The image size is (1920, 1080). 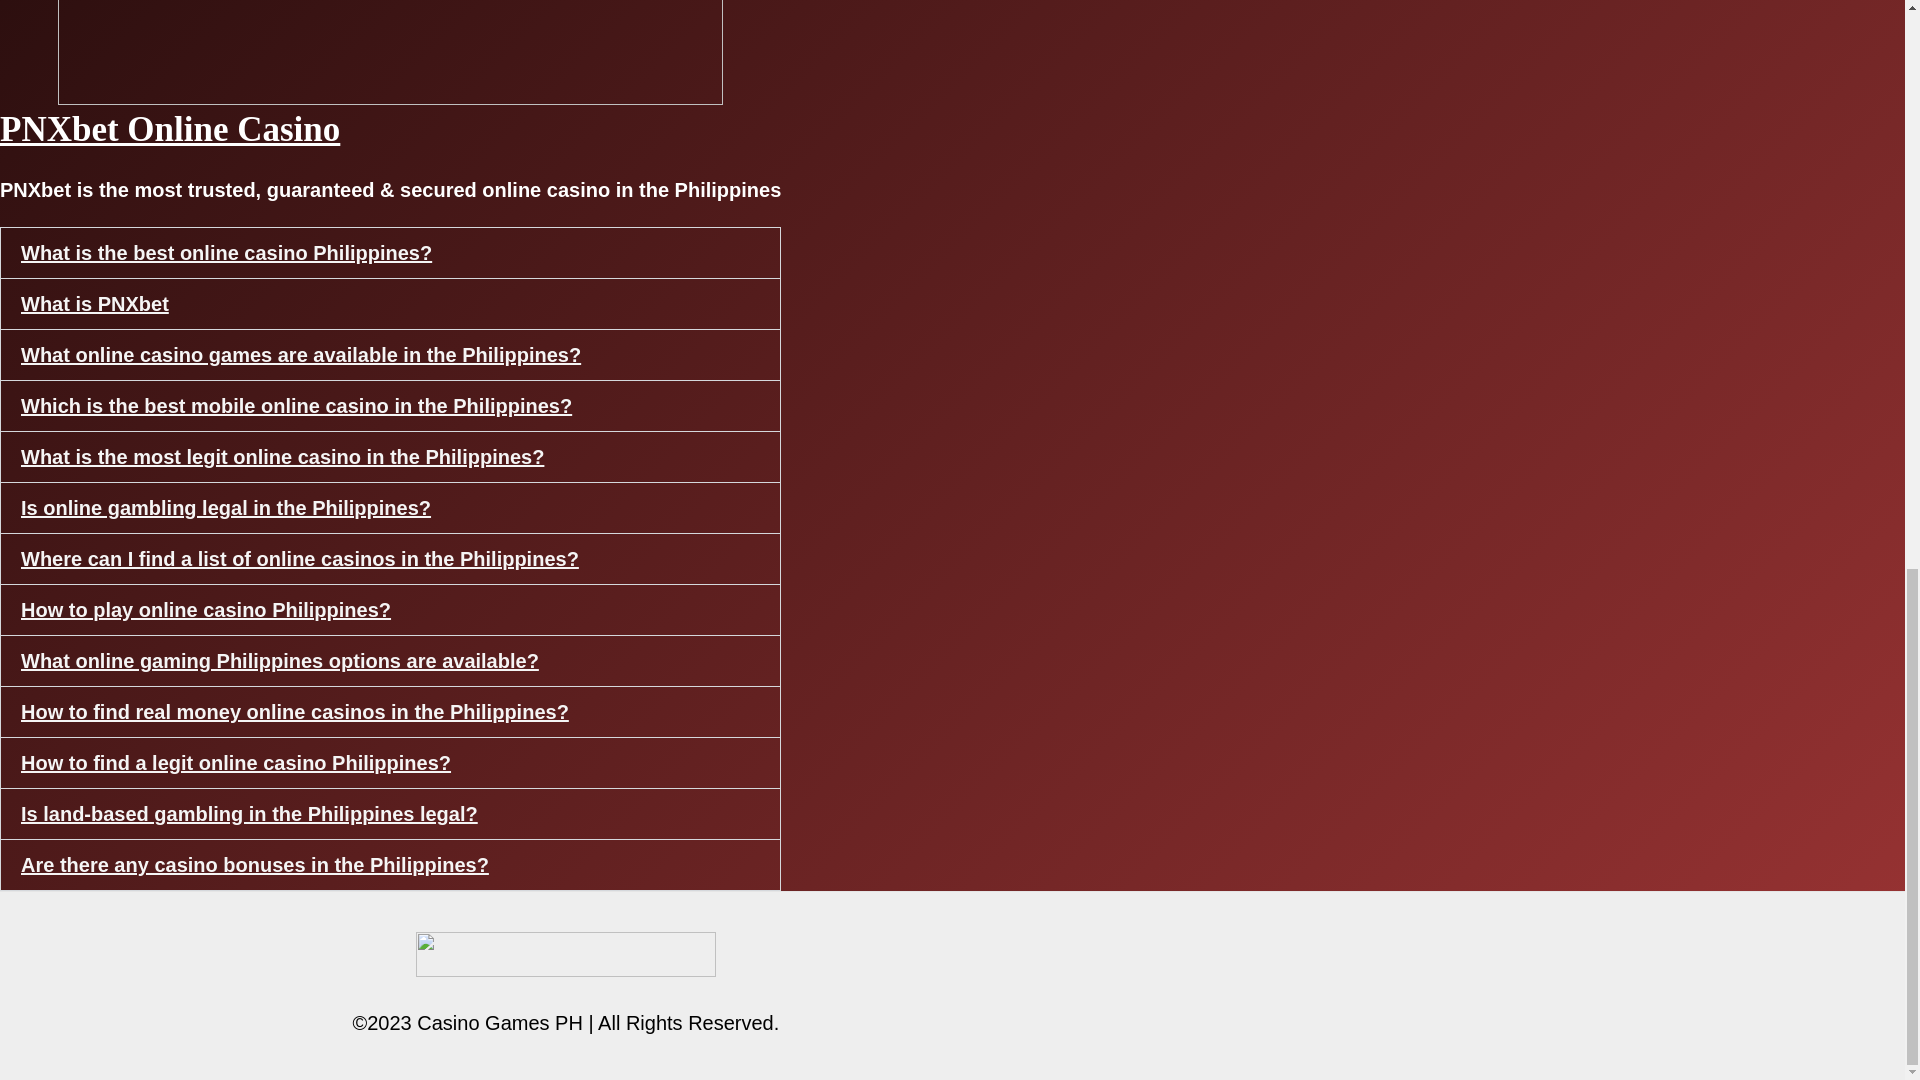 I want to click on Is land-based gambling in the Philippines legal?, so click(x=250, y=814).